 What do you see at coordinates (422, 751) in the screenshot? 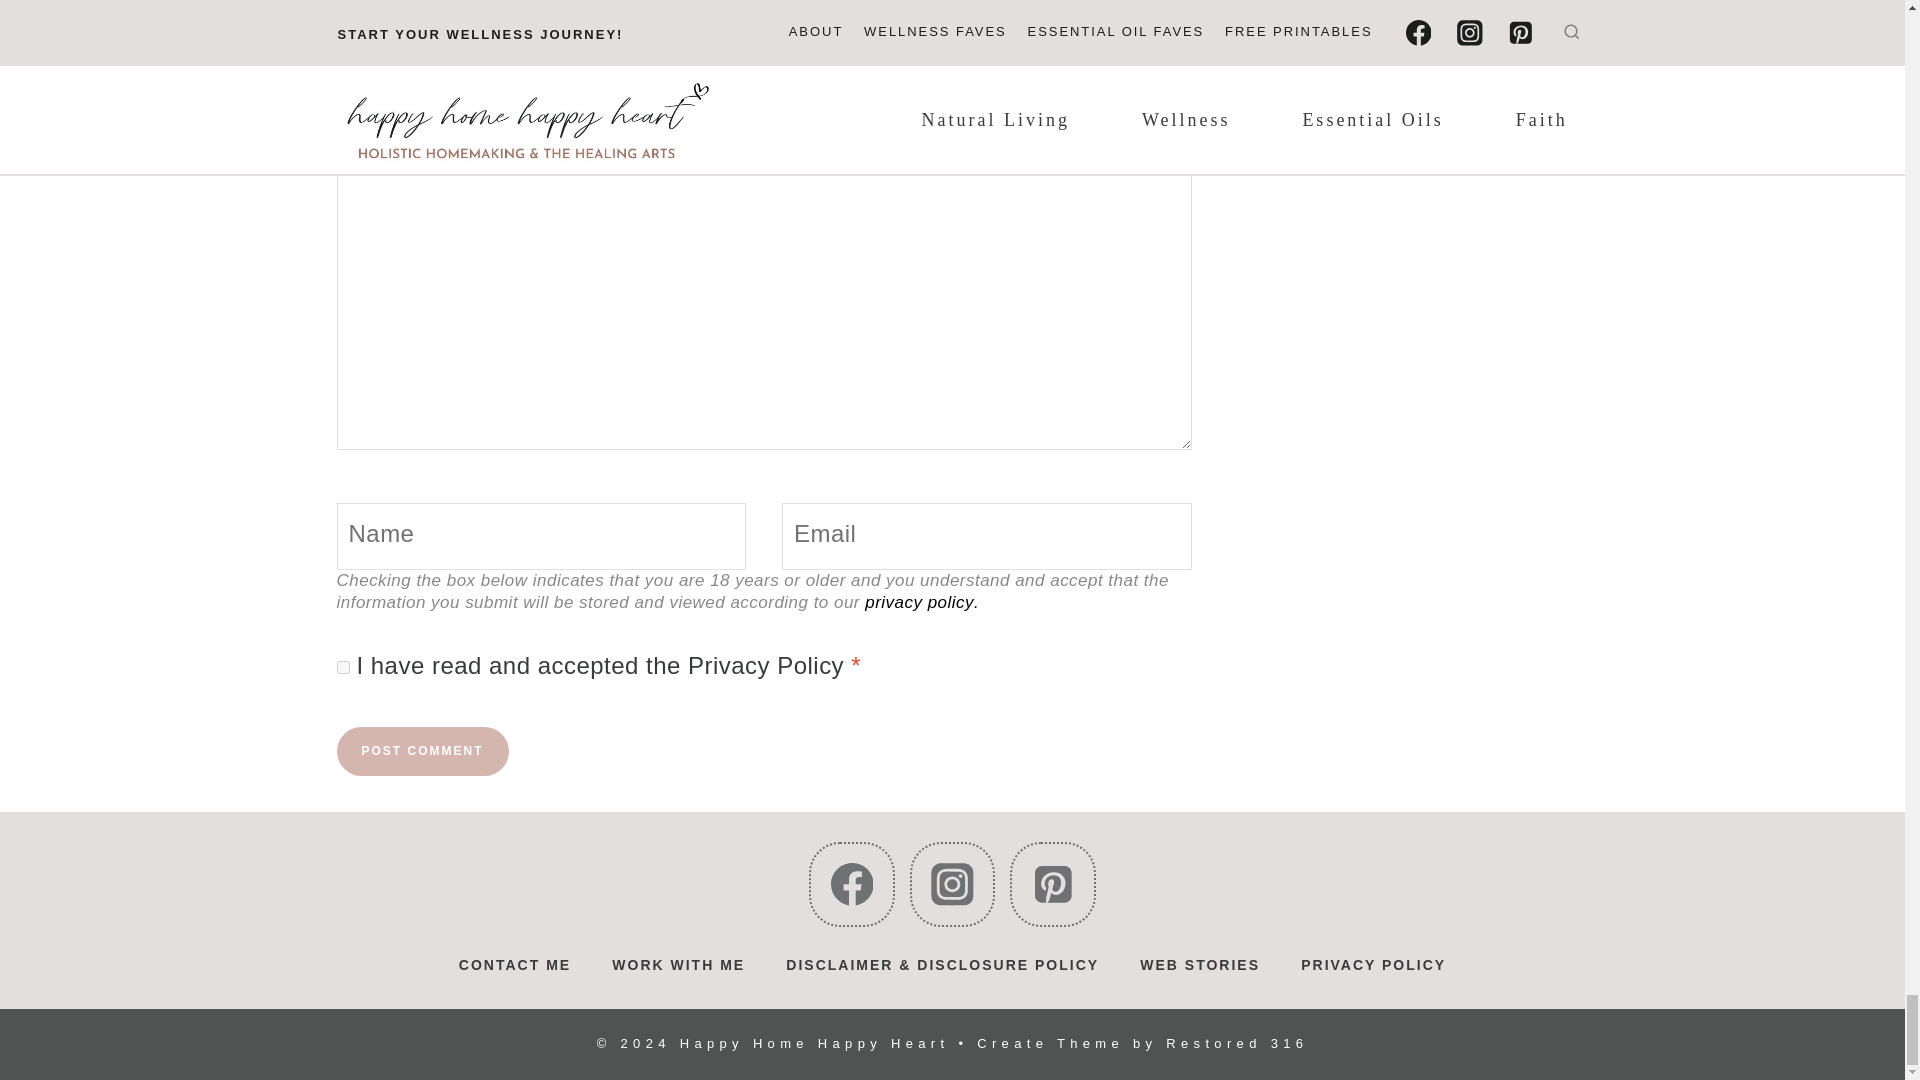
I see `Post Comment` at bounding box center [422, 751].